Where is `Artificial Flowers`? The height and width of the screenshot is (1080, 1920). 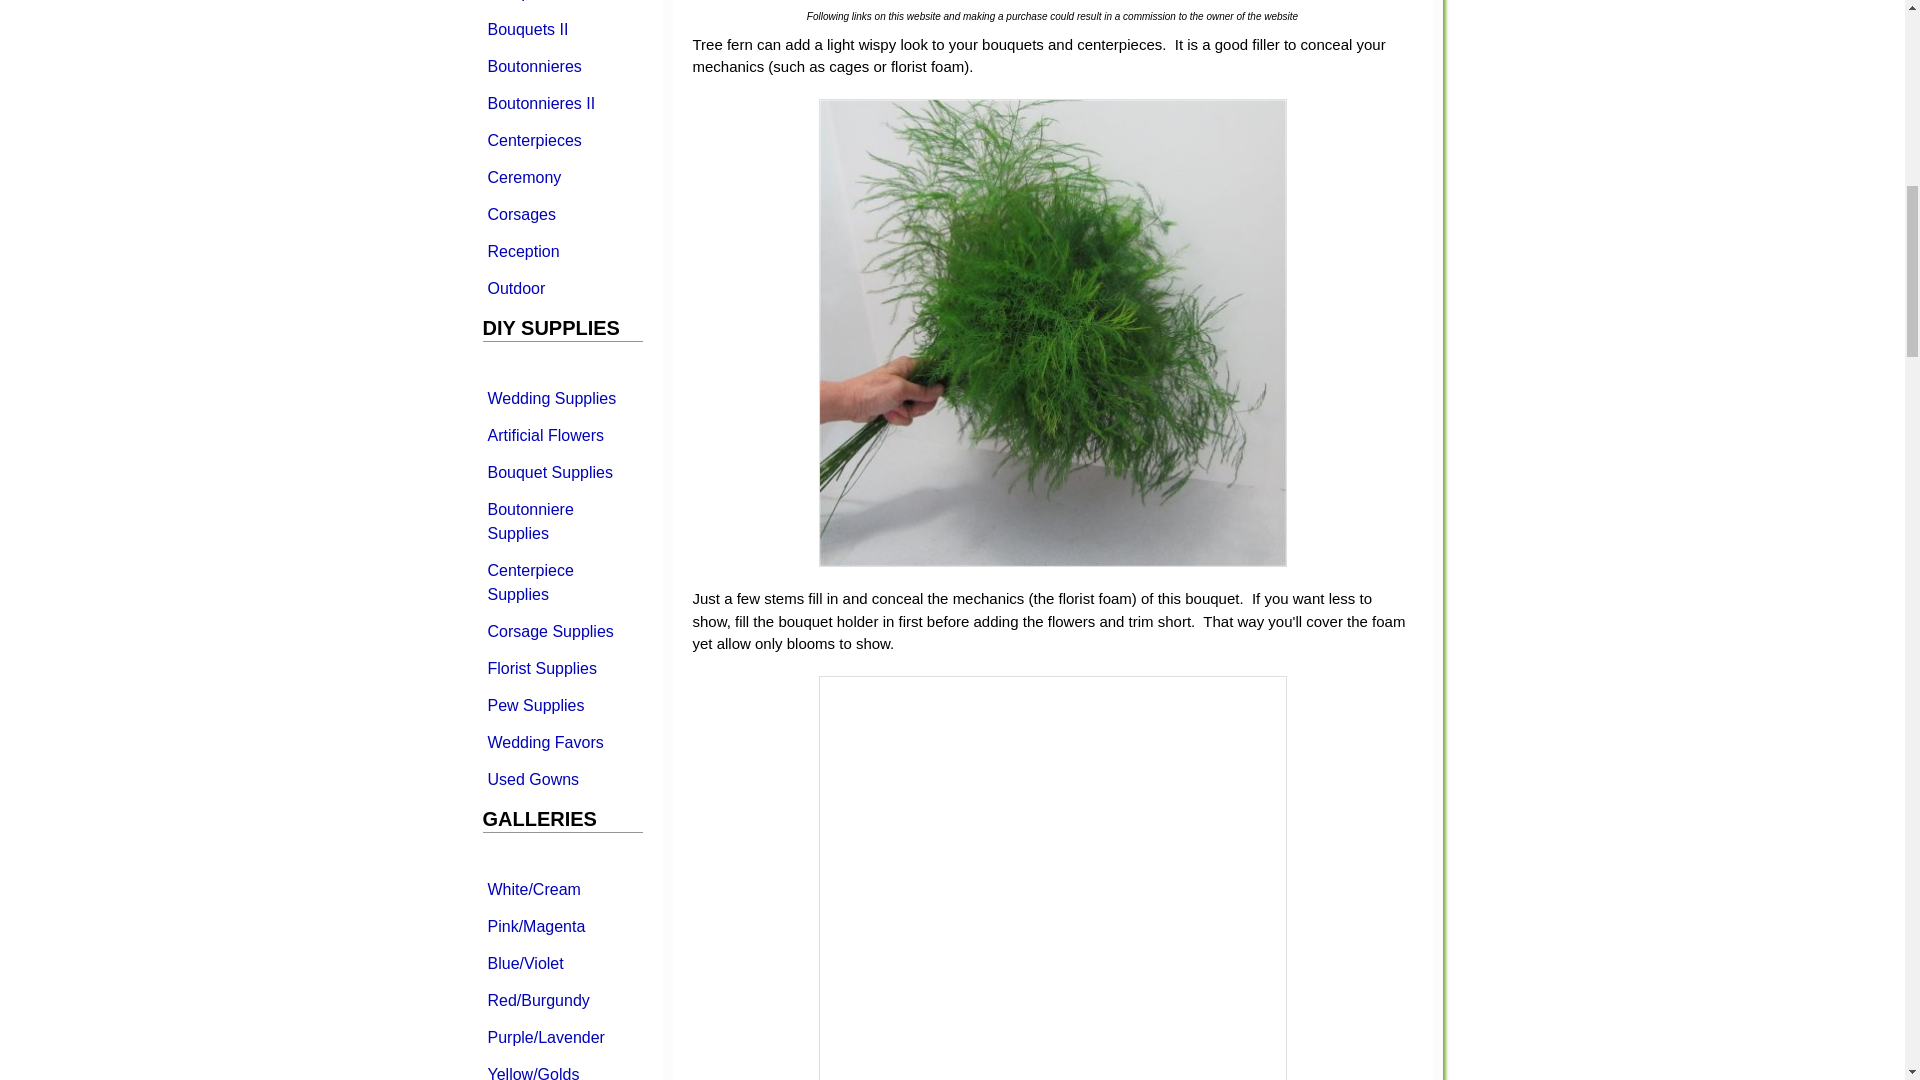
Artificial Flowers is located at coordinates (561, 434).